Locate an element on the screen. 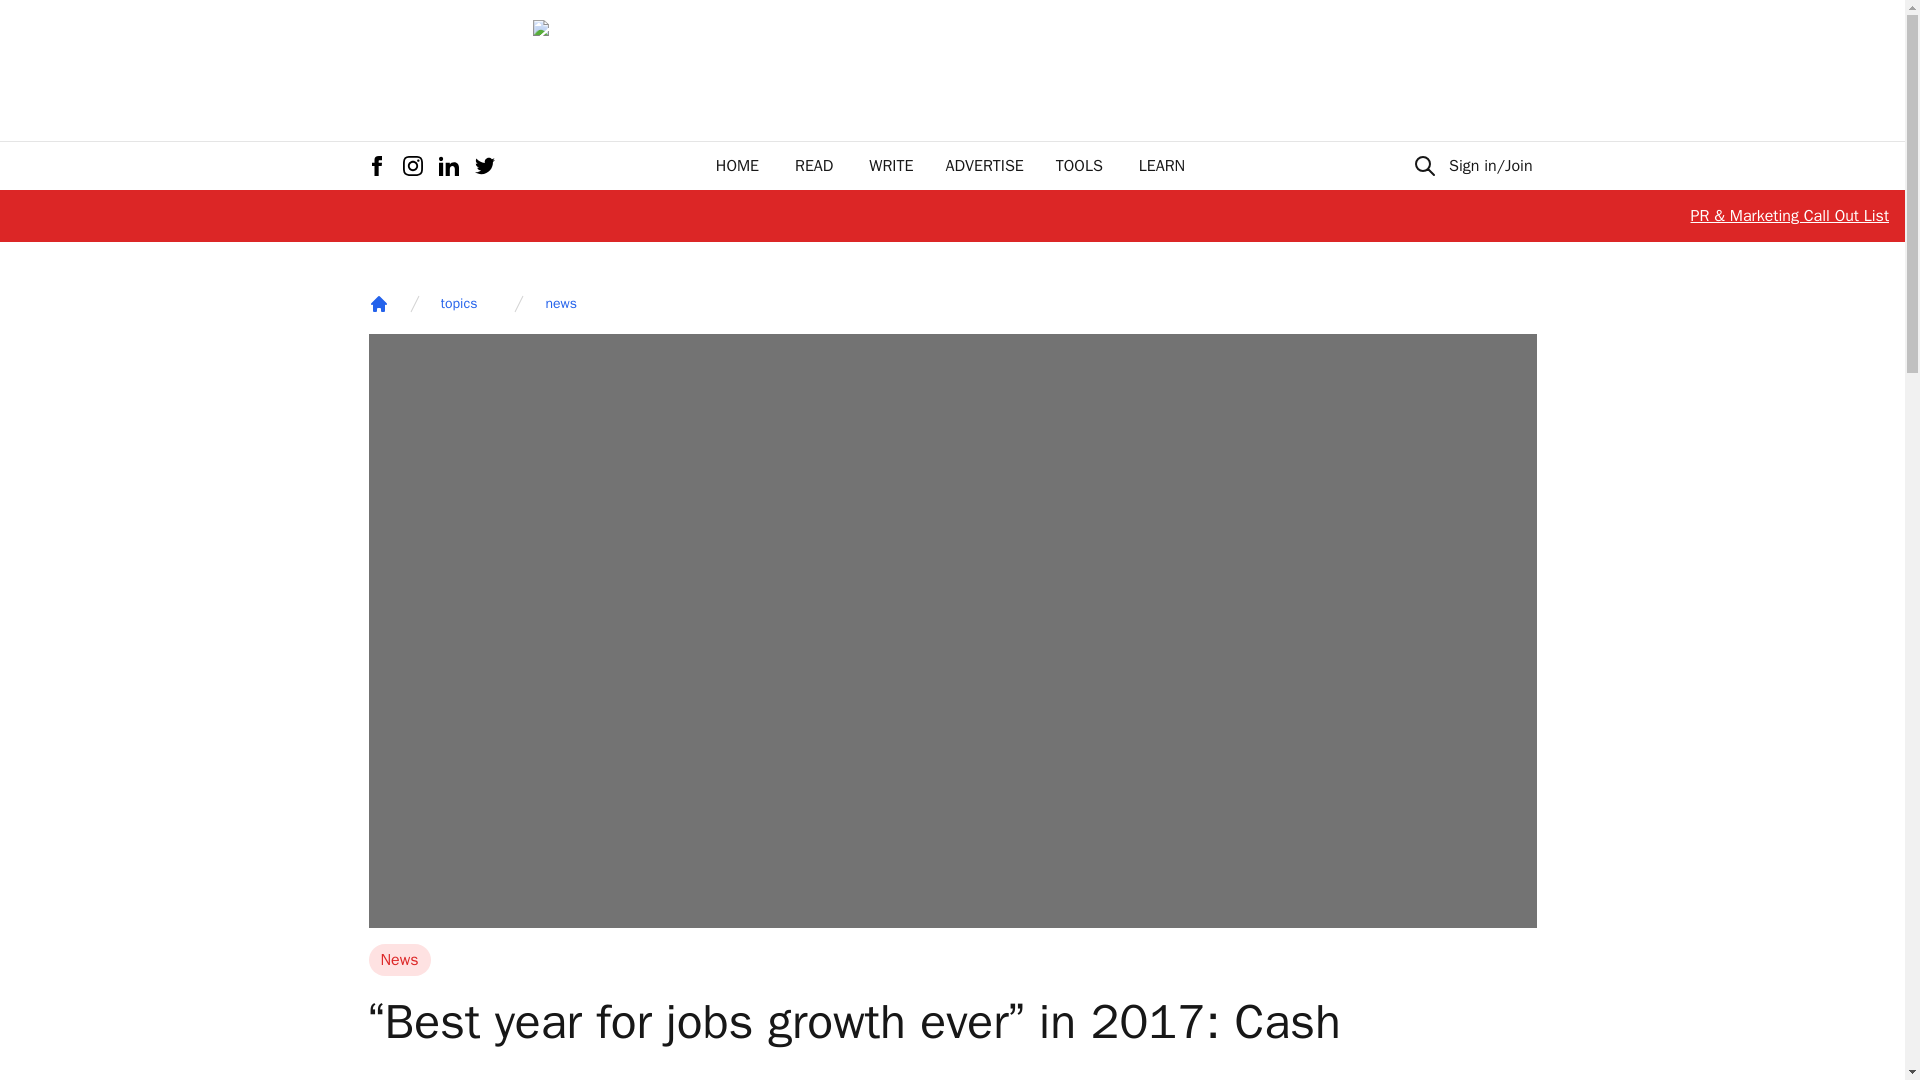  TOOLS is located at coordinates (1079, 166).